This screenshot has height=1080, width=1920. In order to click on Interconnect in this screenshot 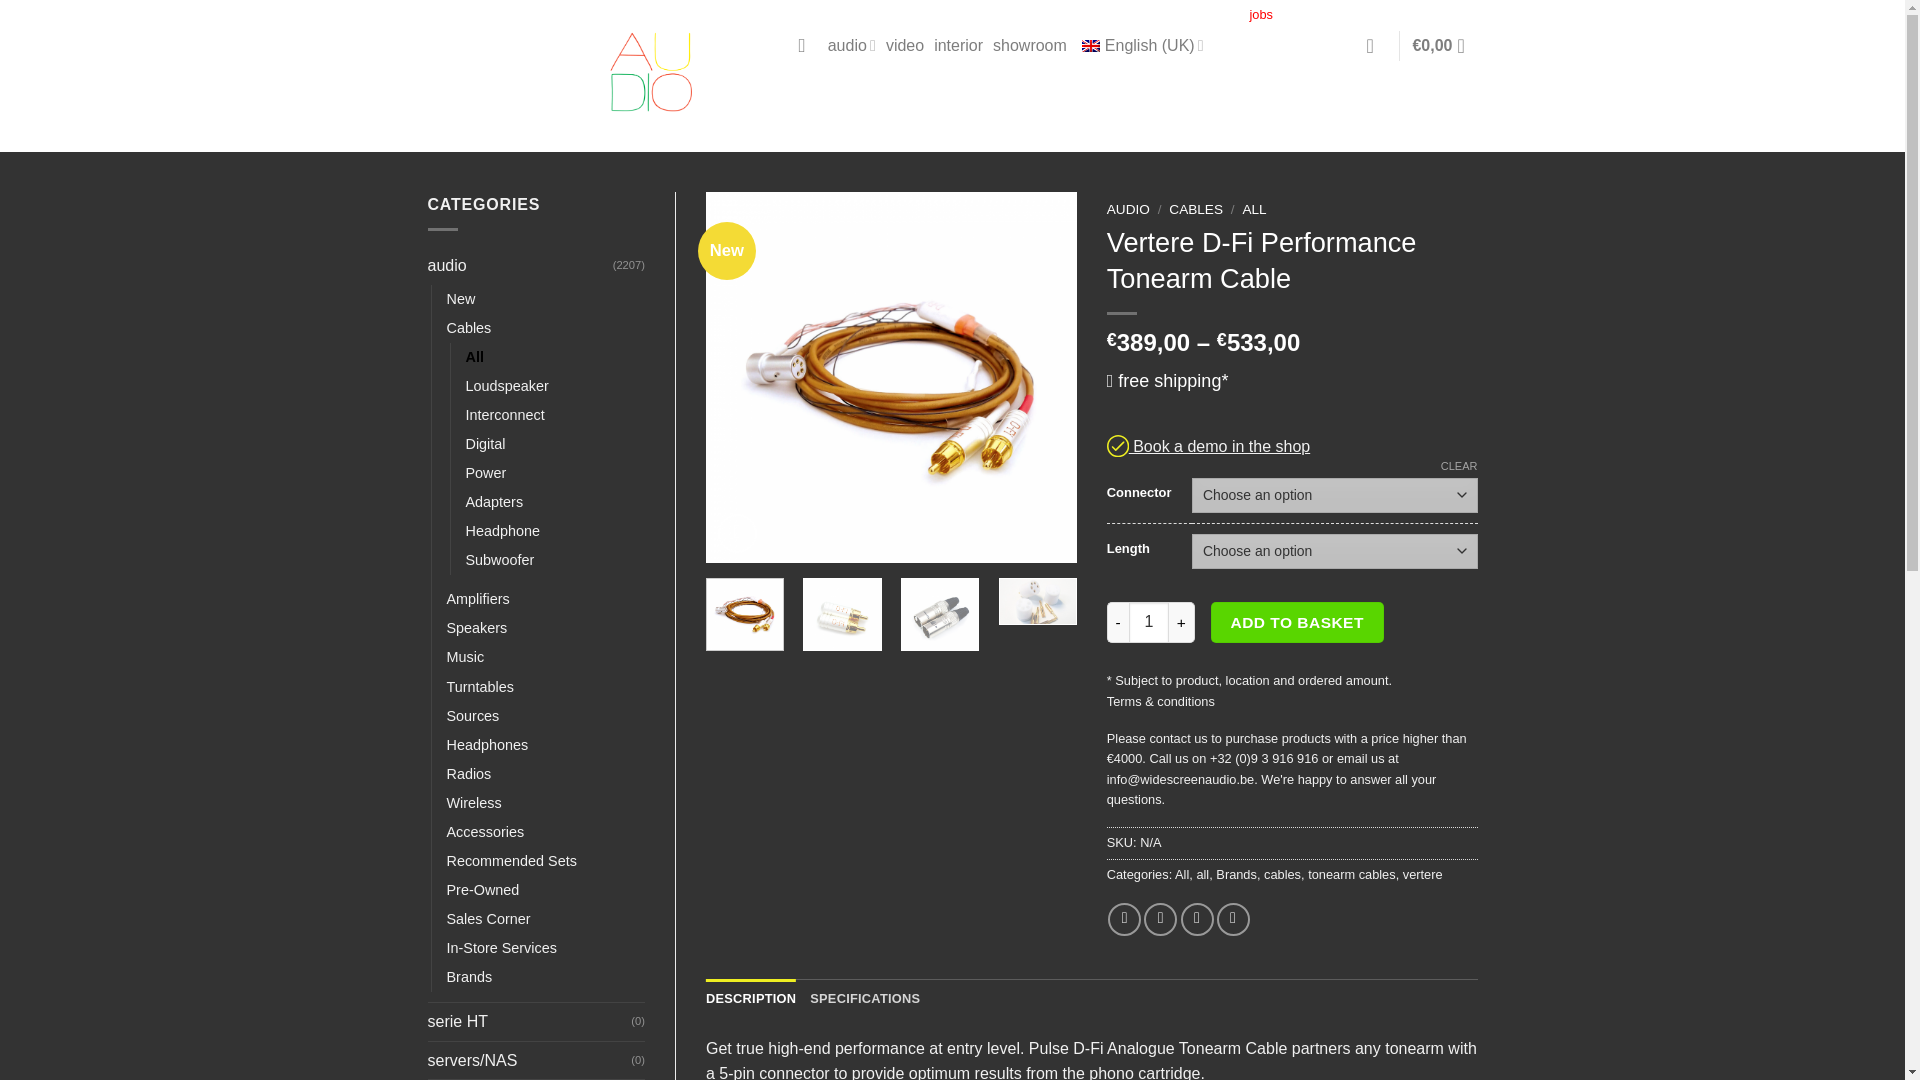, I will do `click(506, 414)`.